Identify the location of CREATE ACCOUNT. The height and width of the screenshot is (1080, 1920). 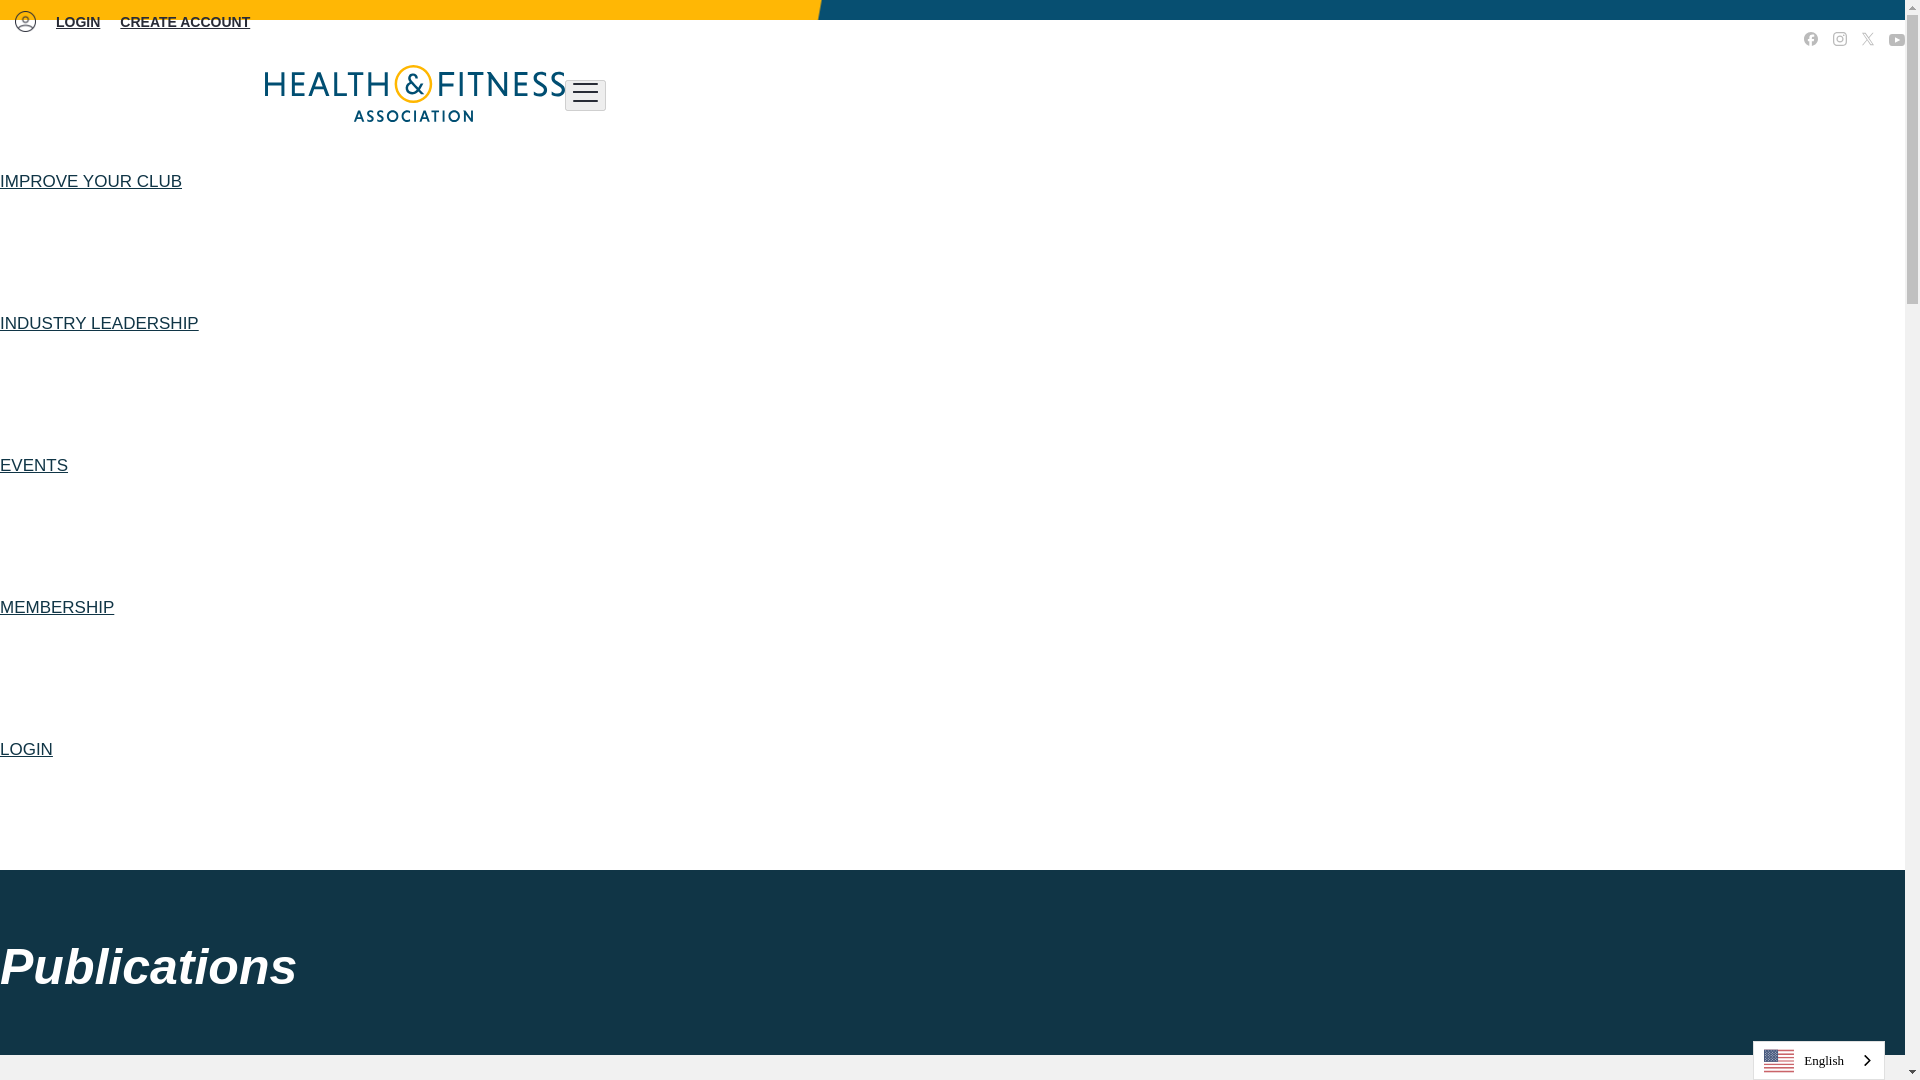
(184, 22).